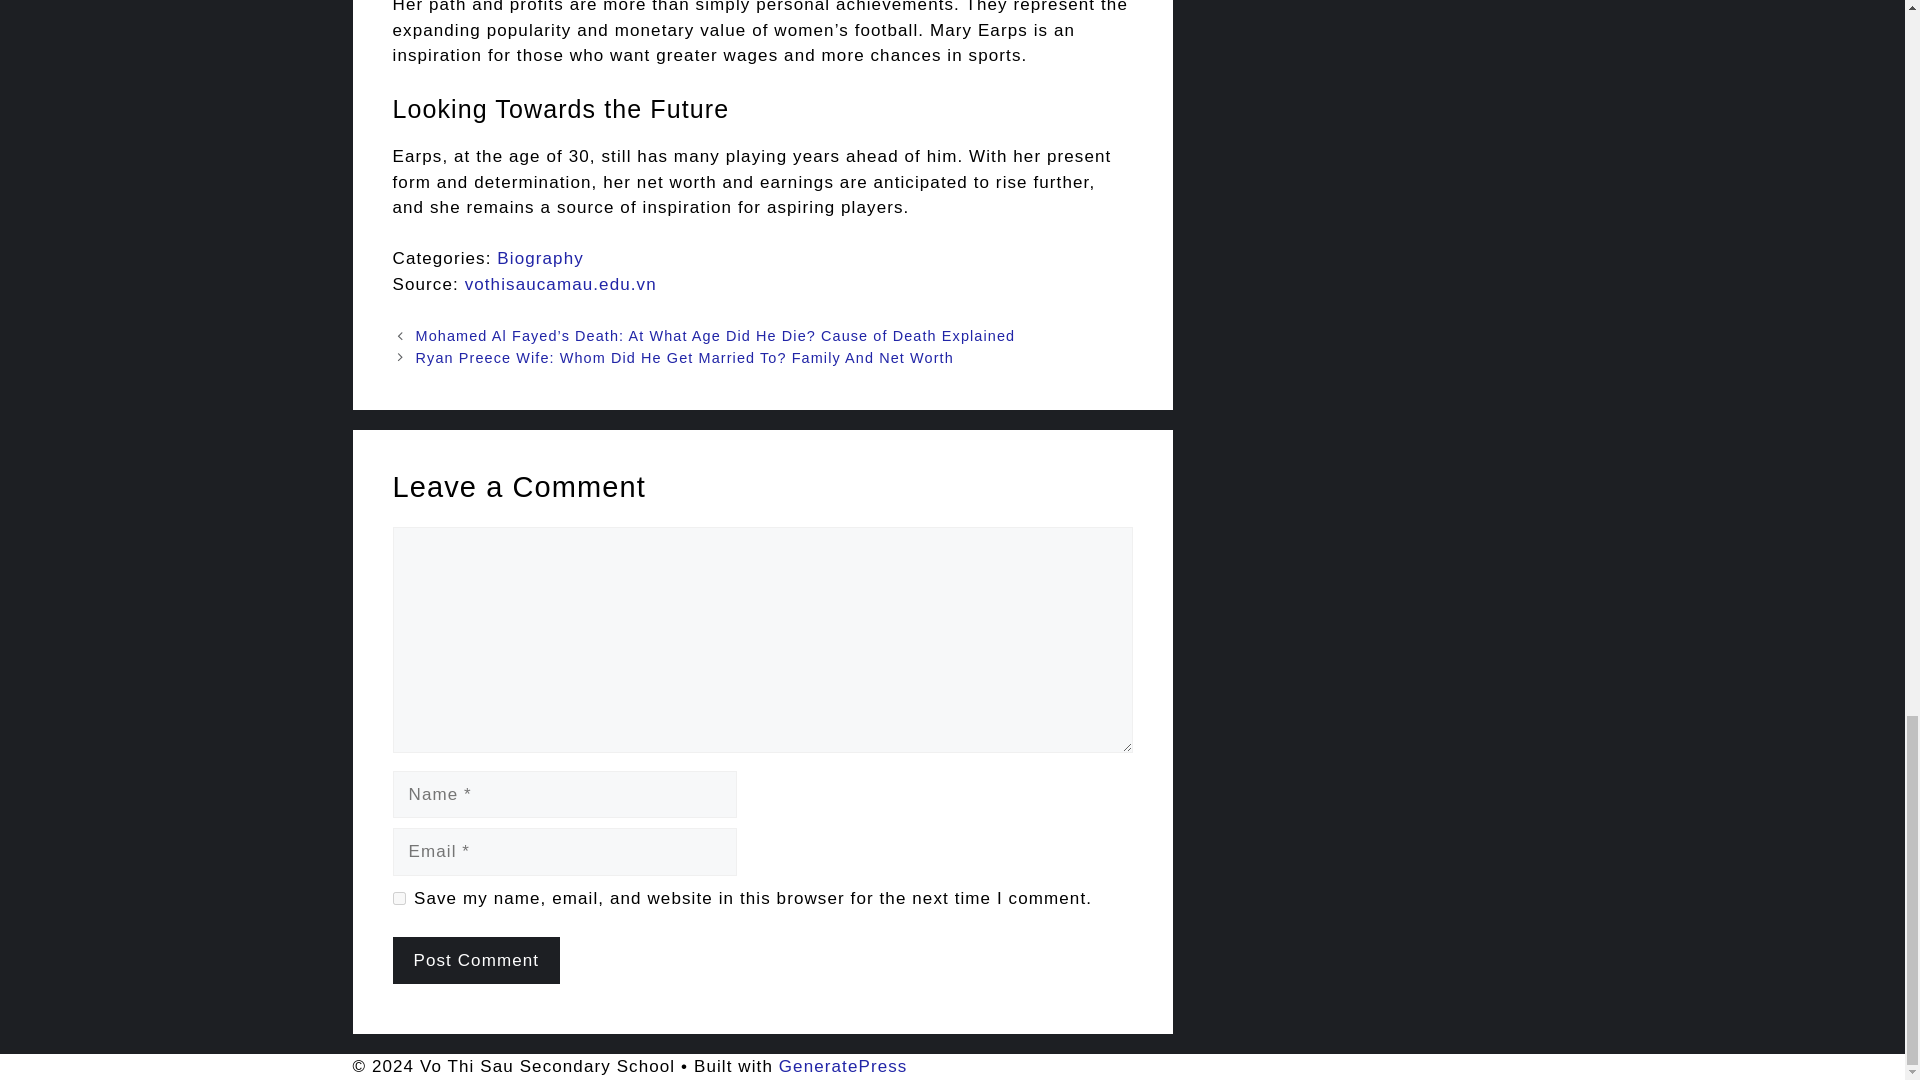 The height and width of the screenshot is (1080, 1920). I want to click on Post Comment, so click(476, 960).